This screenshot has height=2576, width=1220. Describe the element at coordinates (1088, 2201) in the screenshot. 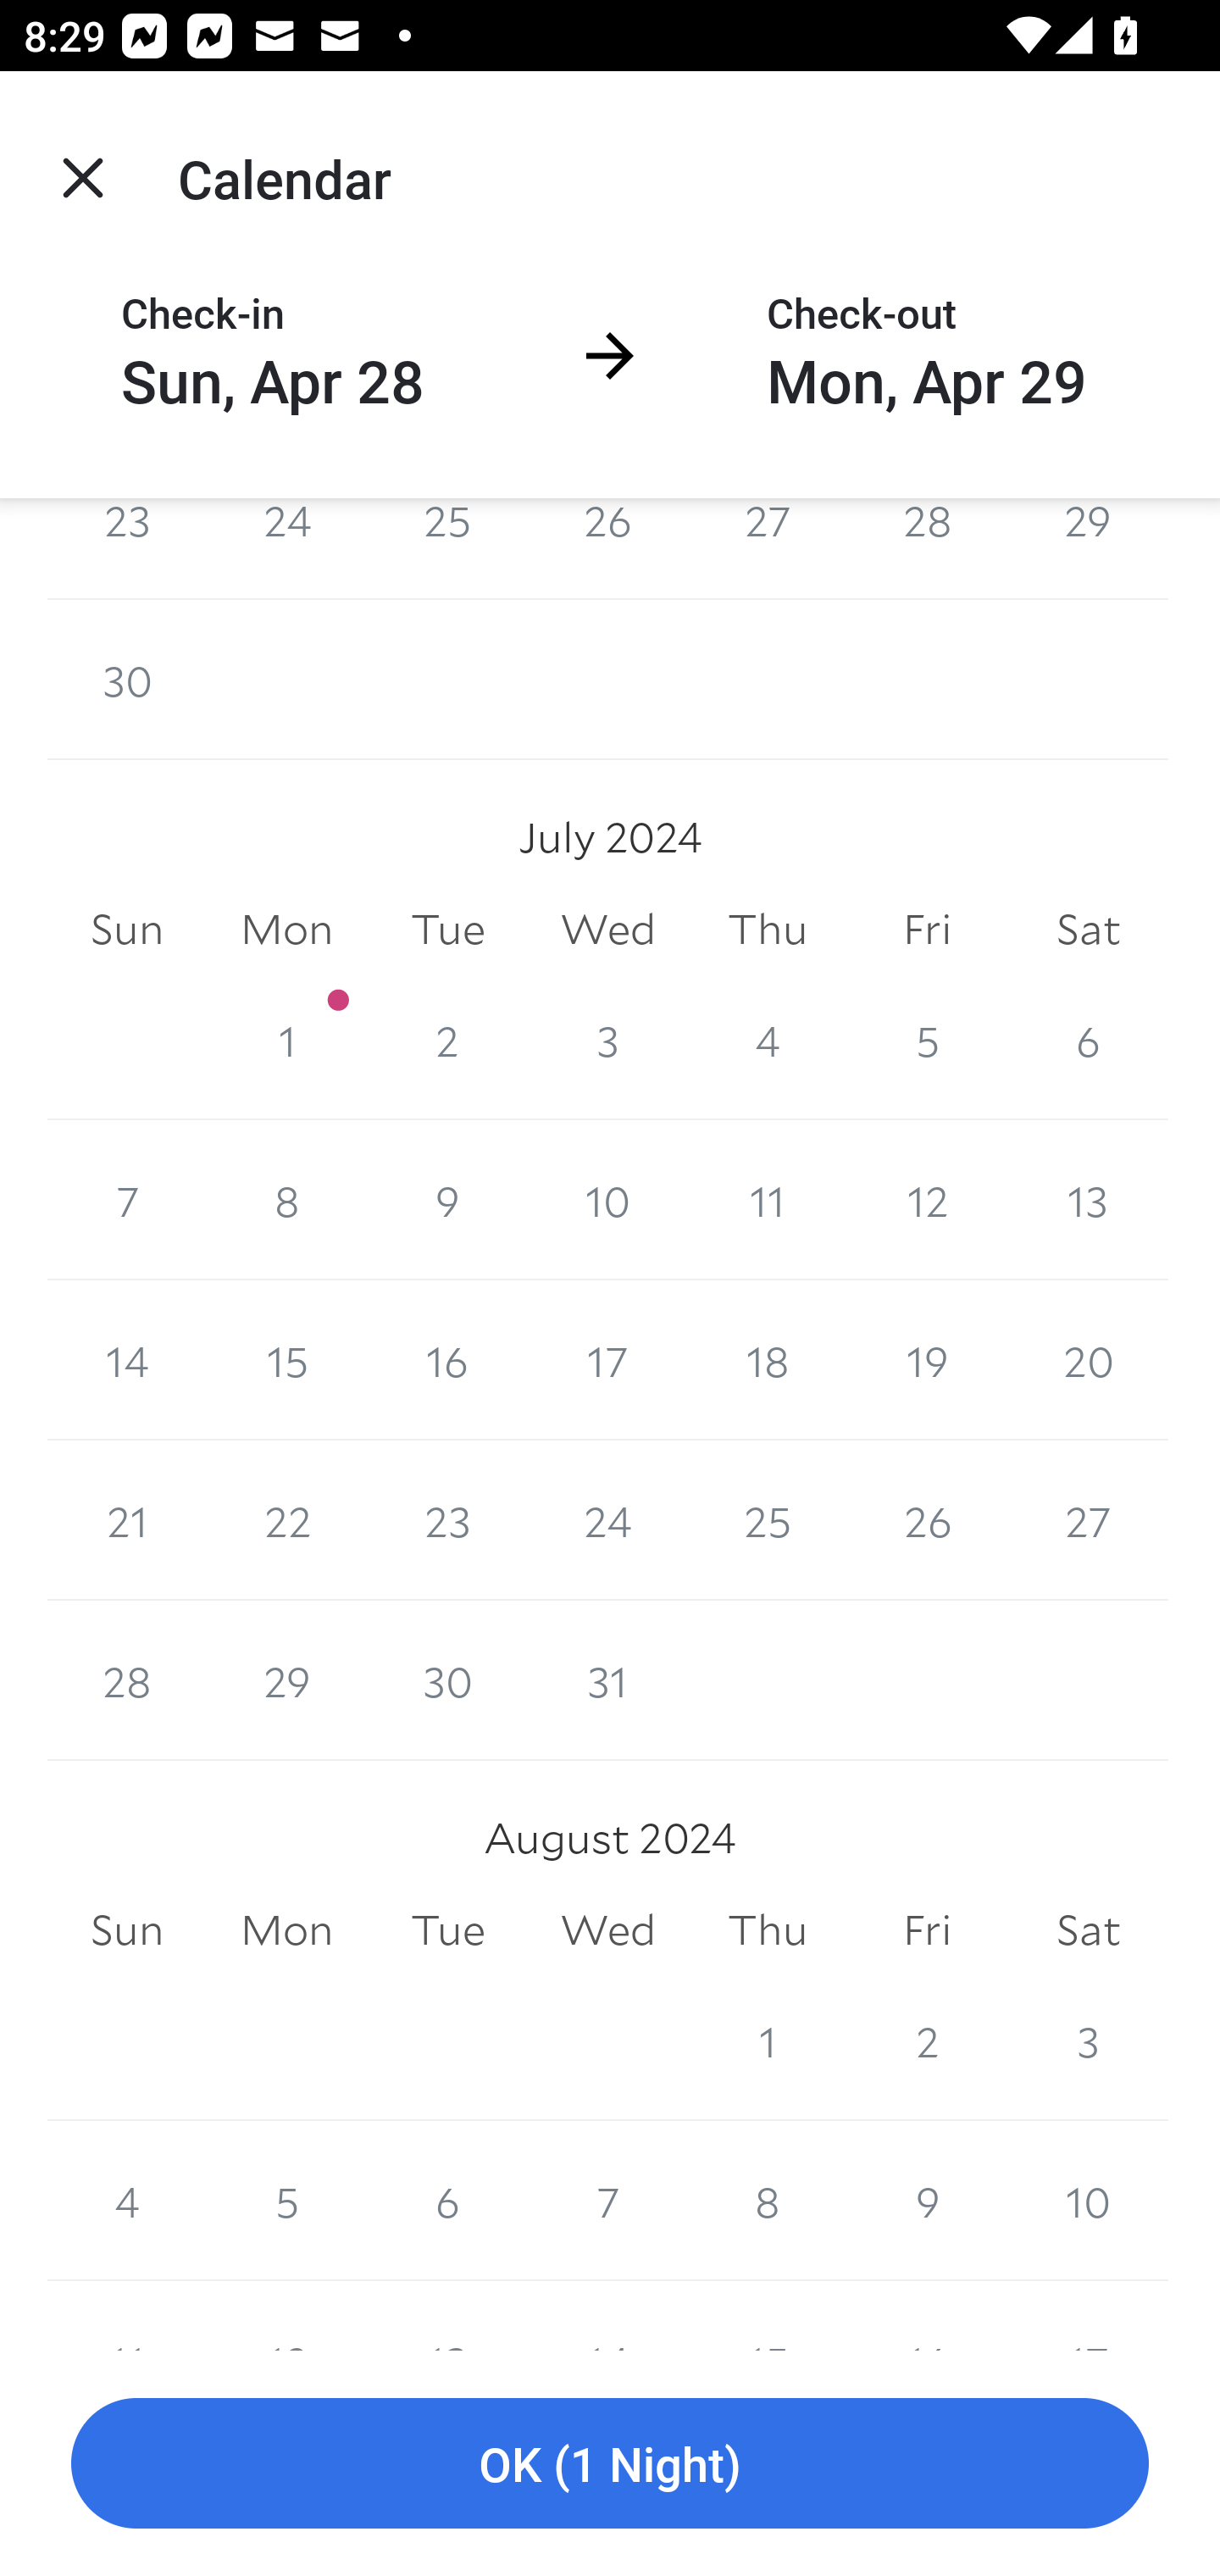

I see `10 10 August 2024` at that location.